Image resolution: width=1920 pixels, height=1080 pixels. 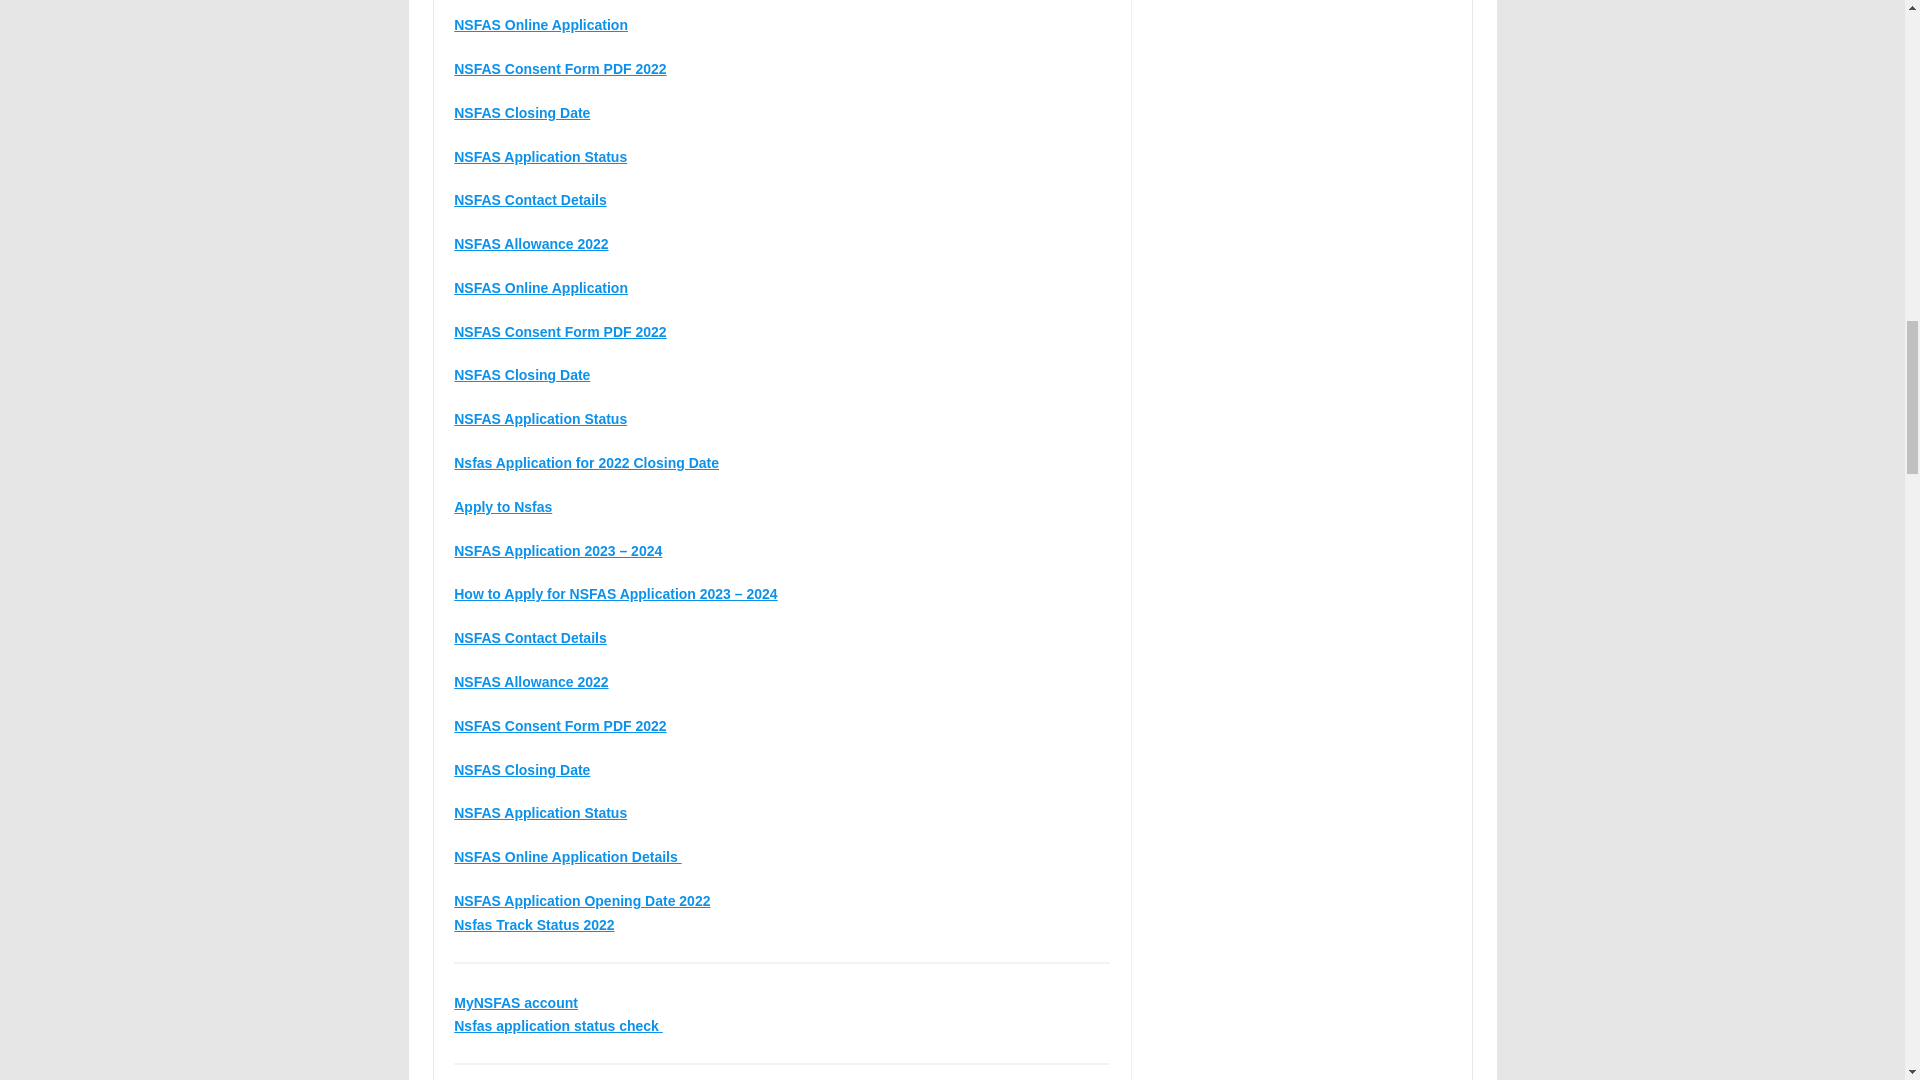 I want to click on NSFAS Closing Date, so click(x=521, y=770).